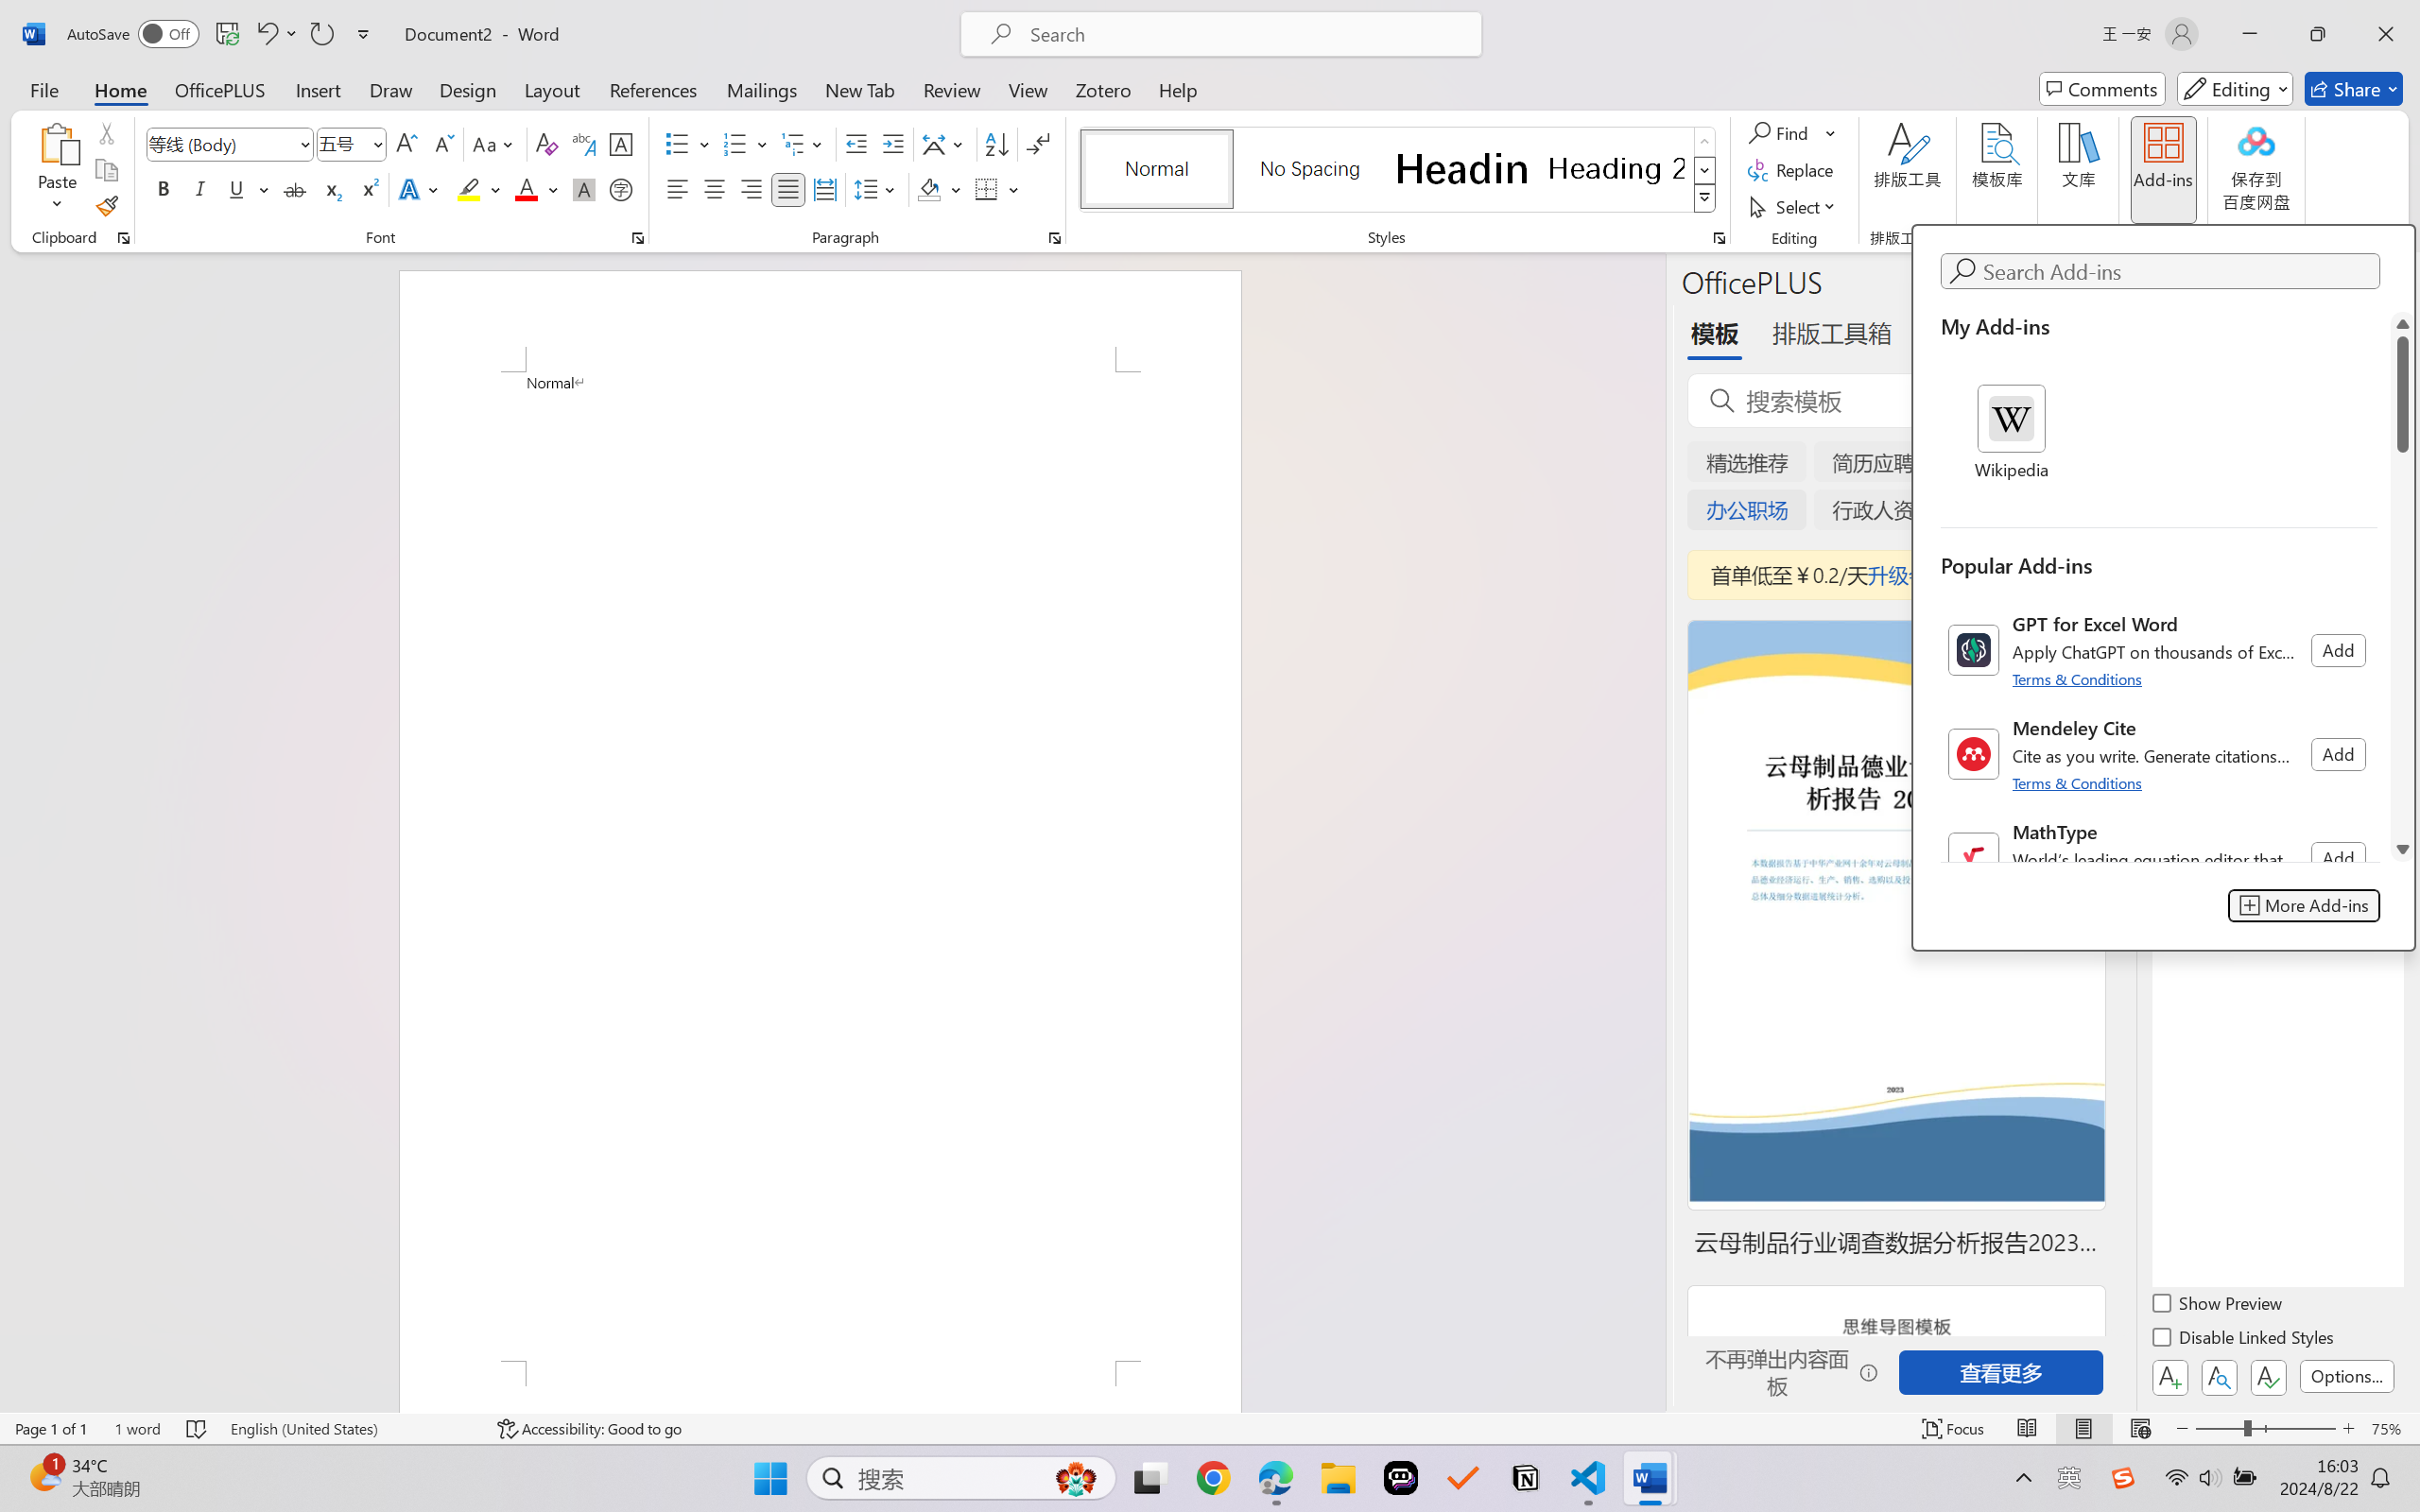 The height and width of the screenshot is (1512, 2420). Describe the element at coordinates (342, 144) in the screenshot. I see `Font Size` at that location.